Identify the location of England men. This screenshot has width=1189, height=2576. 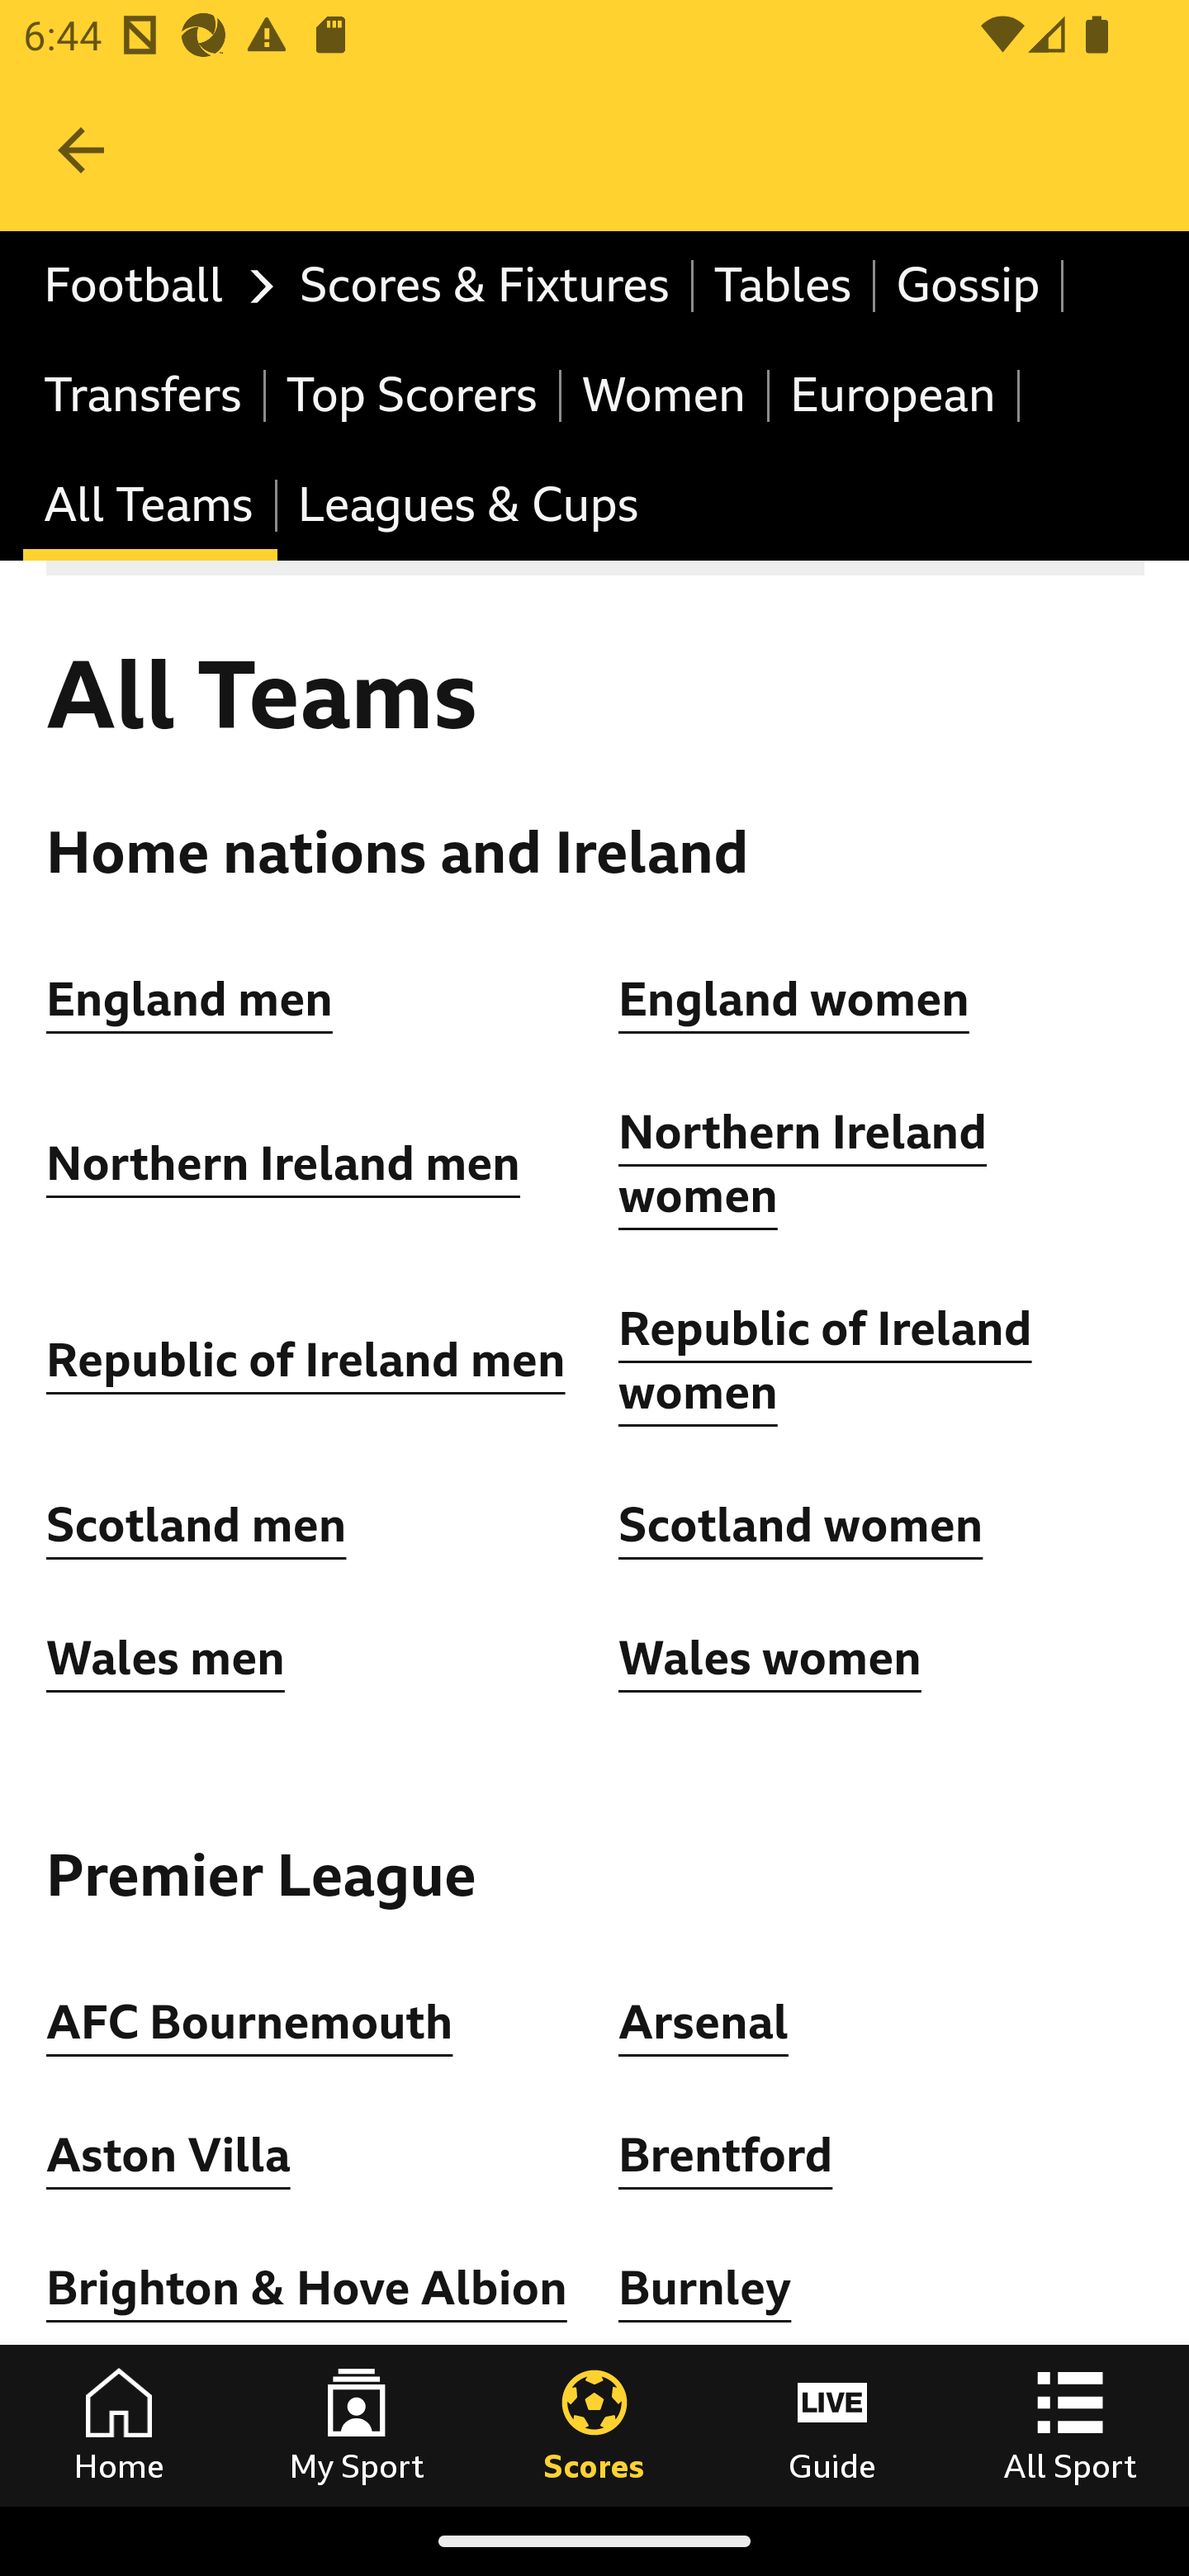
(191, 999).